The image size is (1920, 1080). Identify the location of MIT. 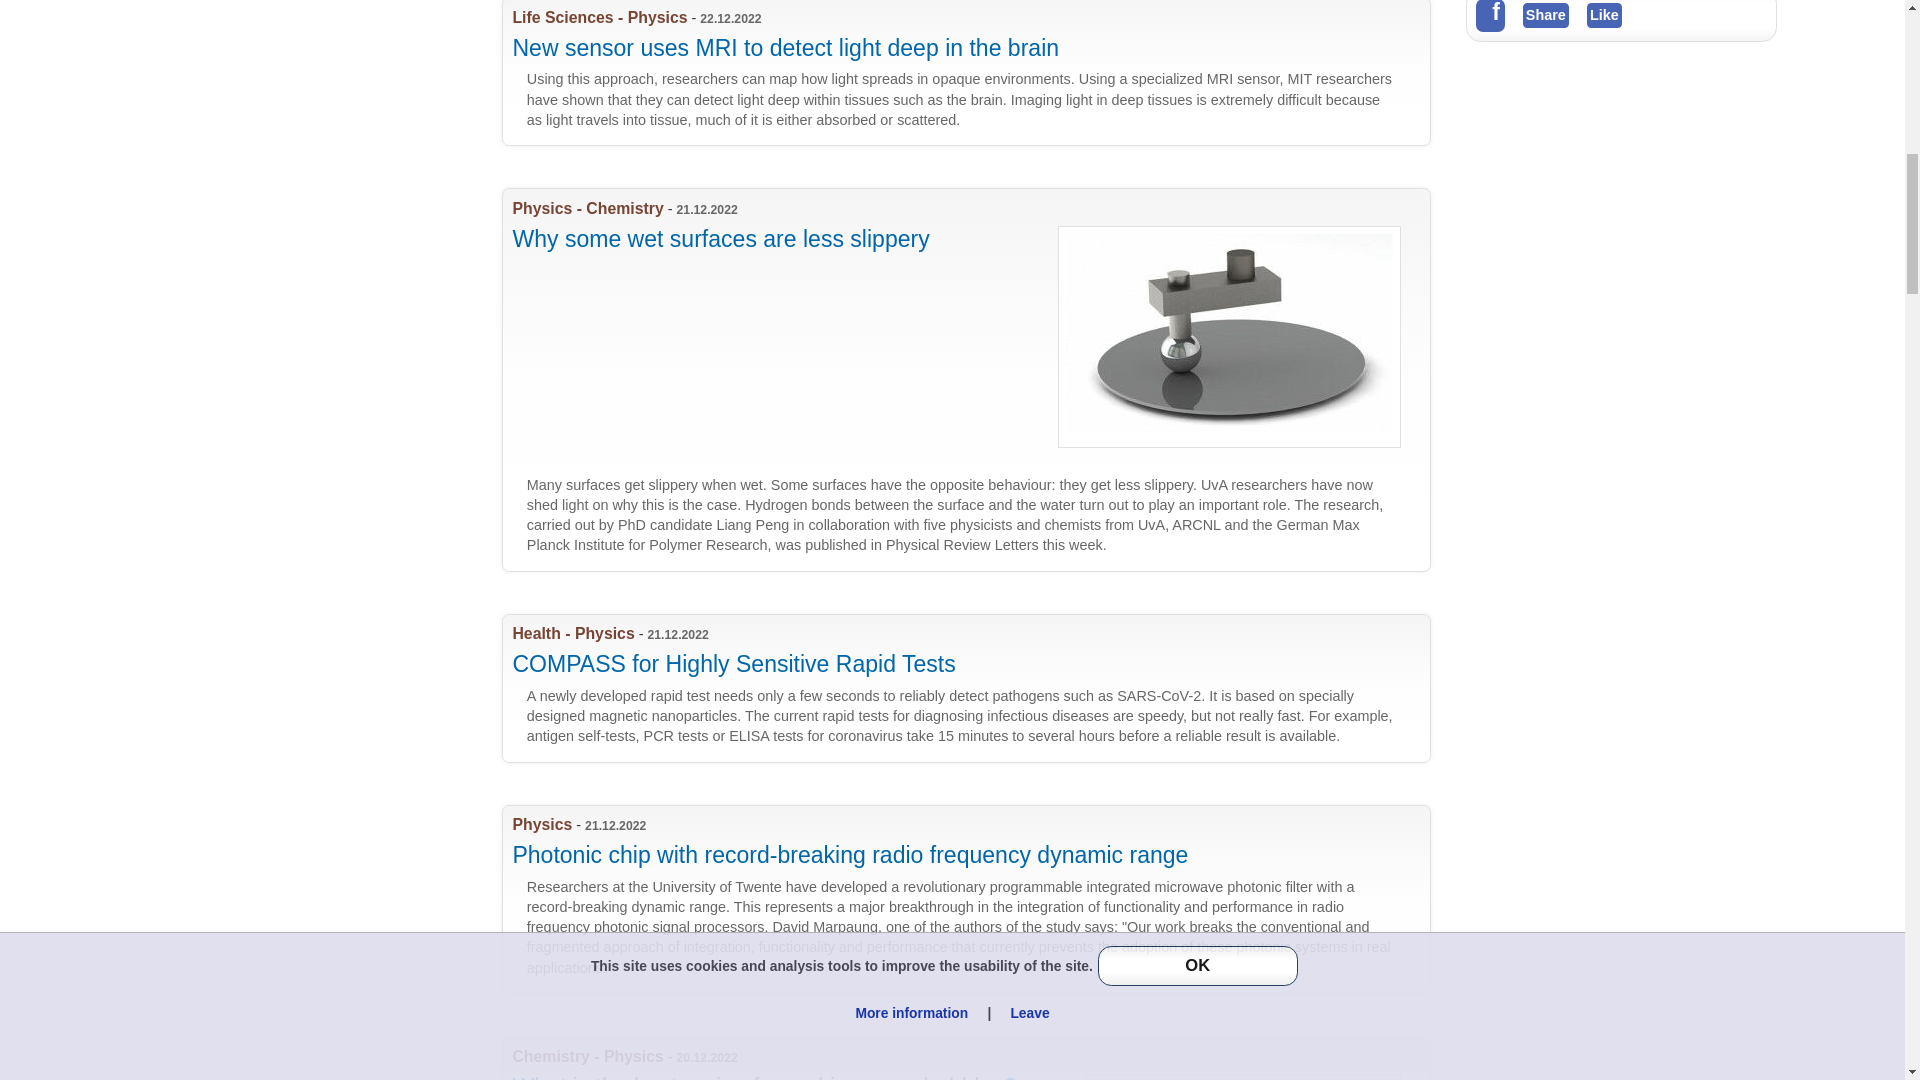
(974, 72).